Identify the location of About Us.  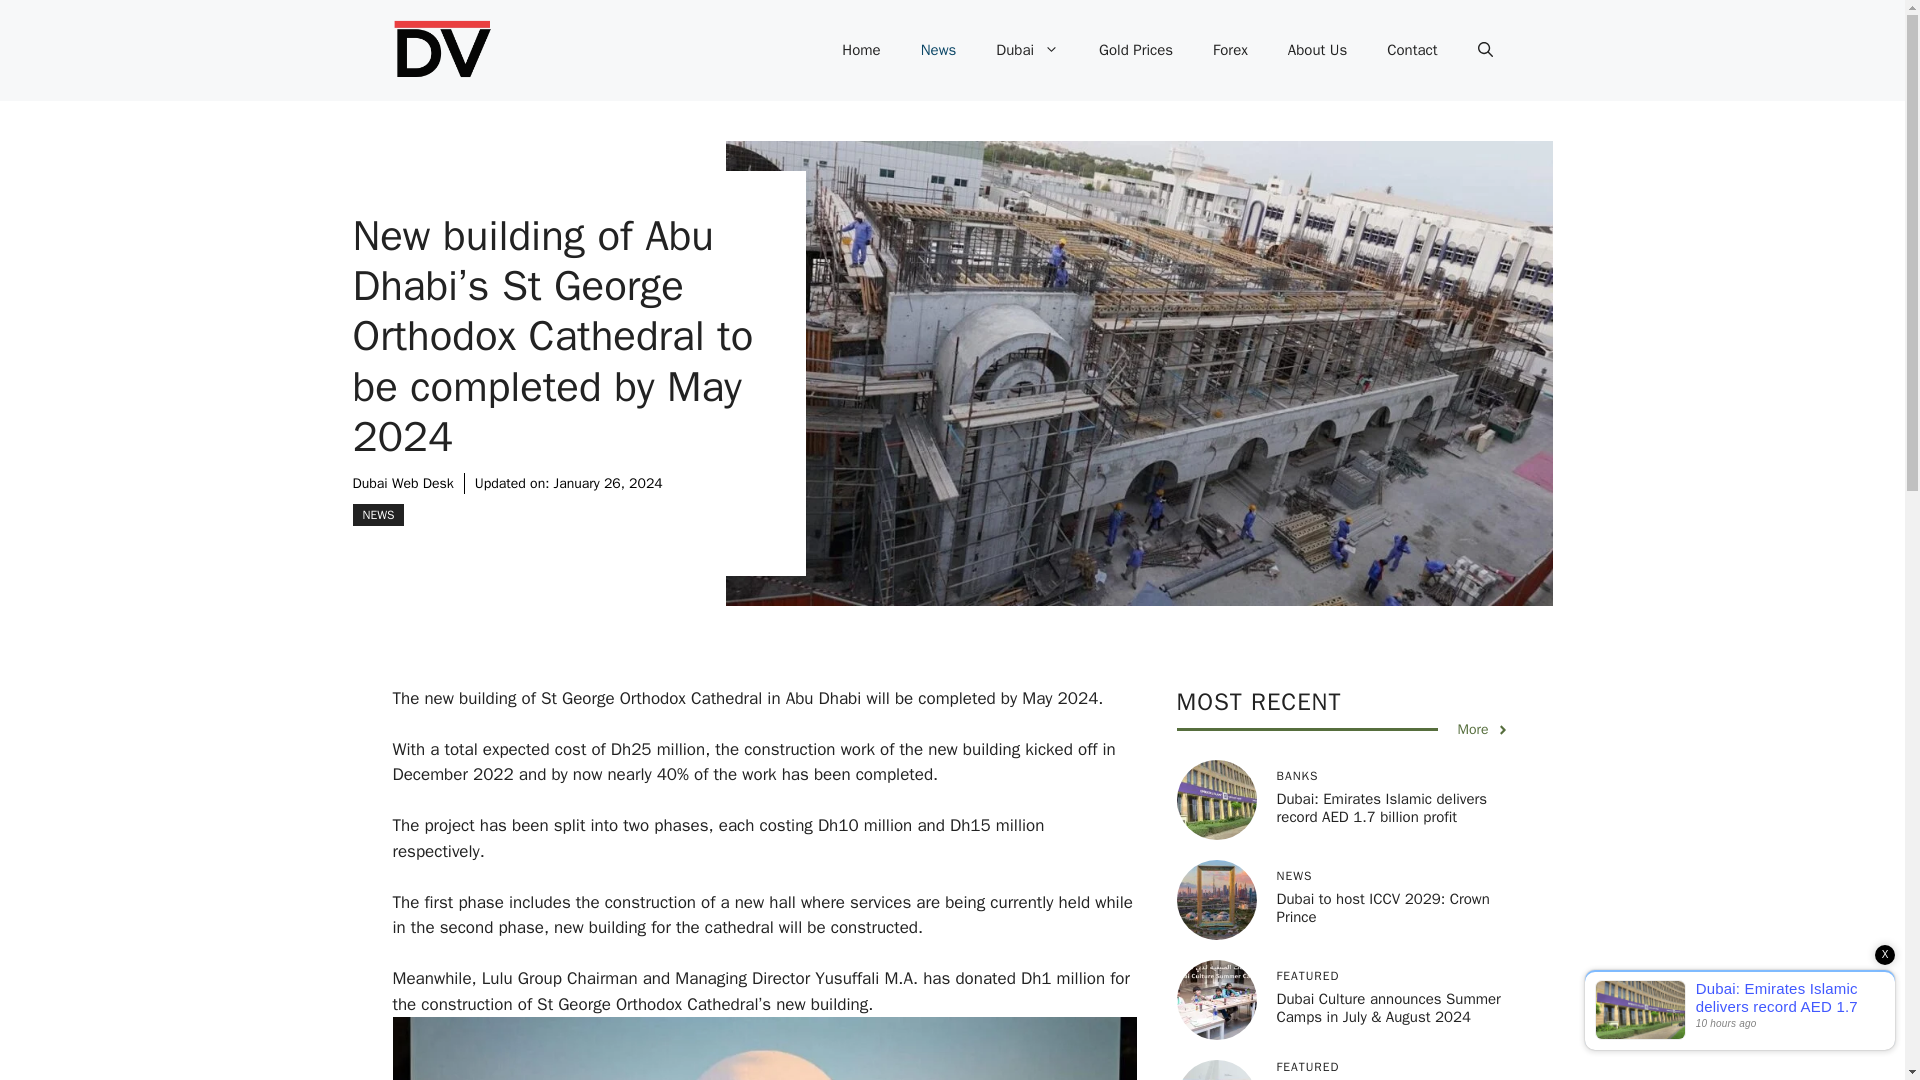
(1317, 50).